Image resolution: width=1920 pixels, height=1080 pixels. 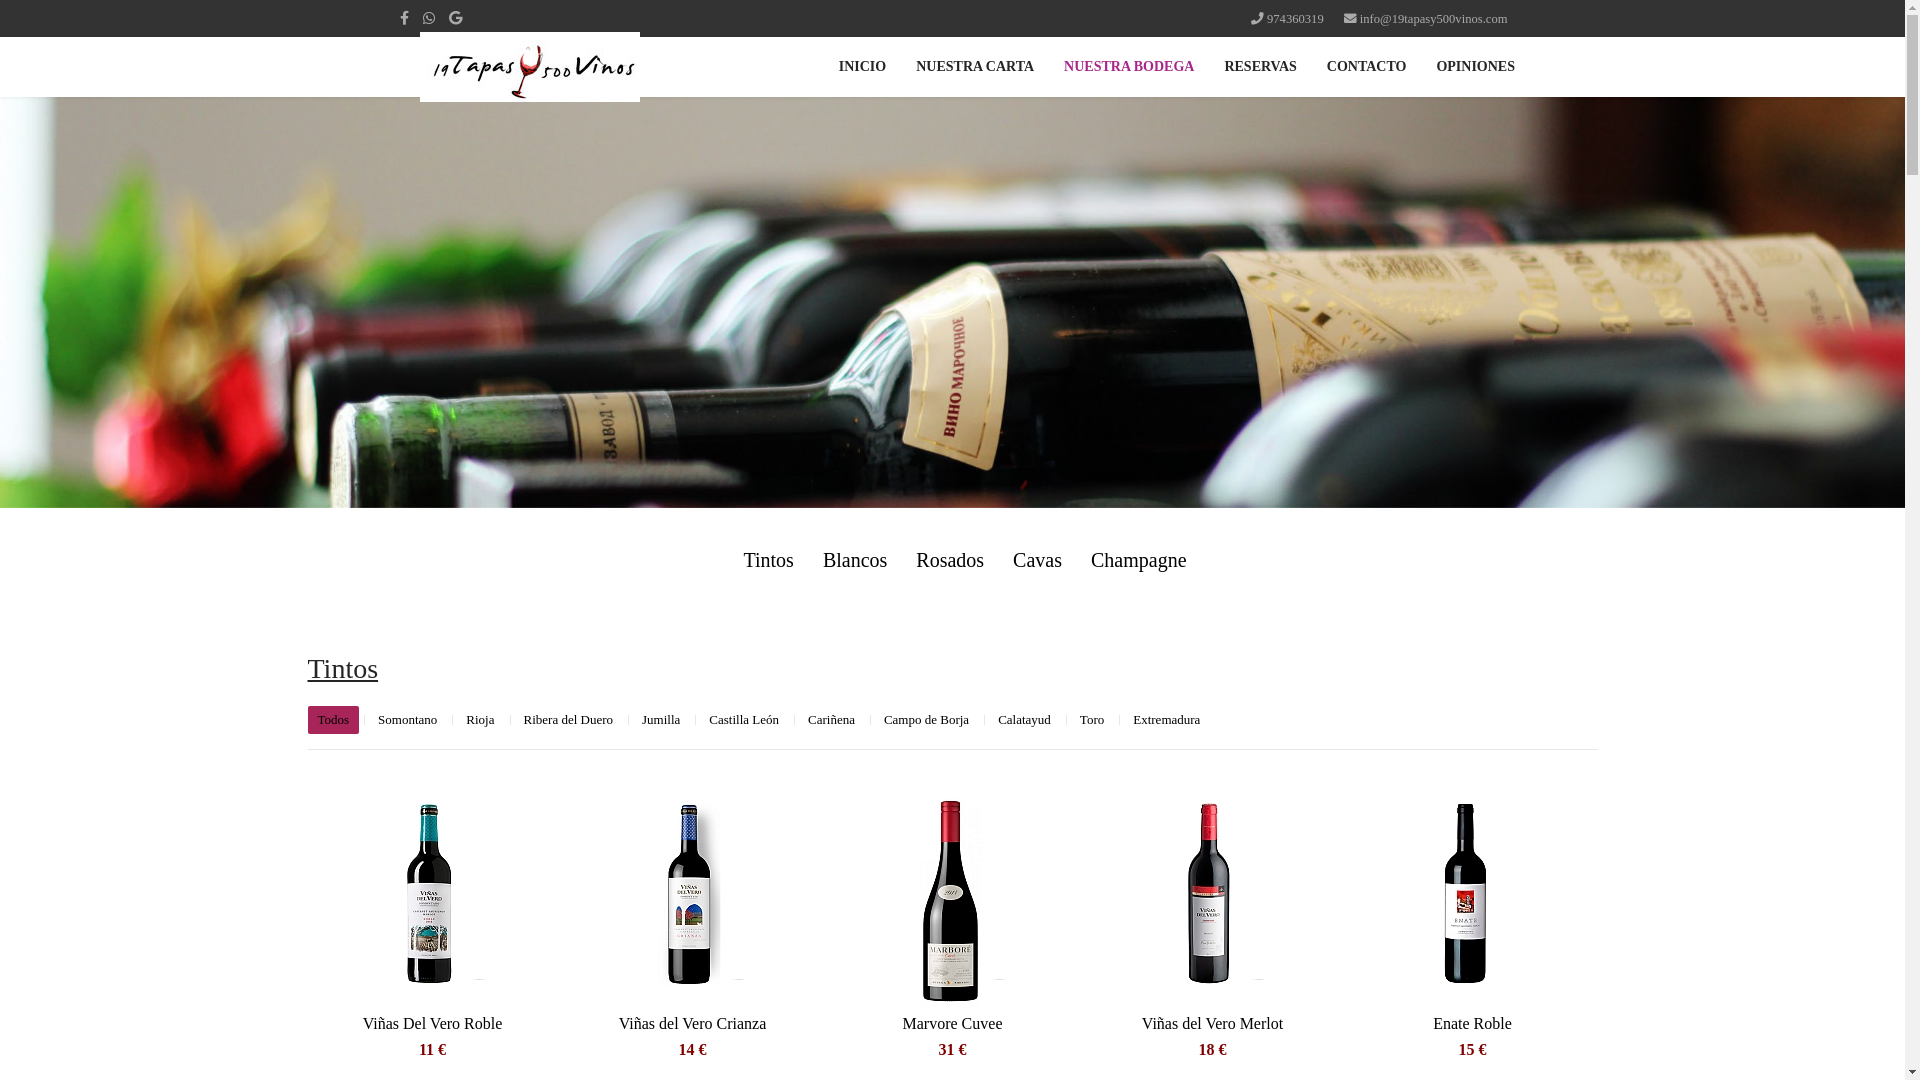 What do you see at coordinates (926, 720) in the screenshot?
I see `Campo de Borja` at bounding box center [926, 720].